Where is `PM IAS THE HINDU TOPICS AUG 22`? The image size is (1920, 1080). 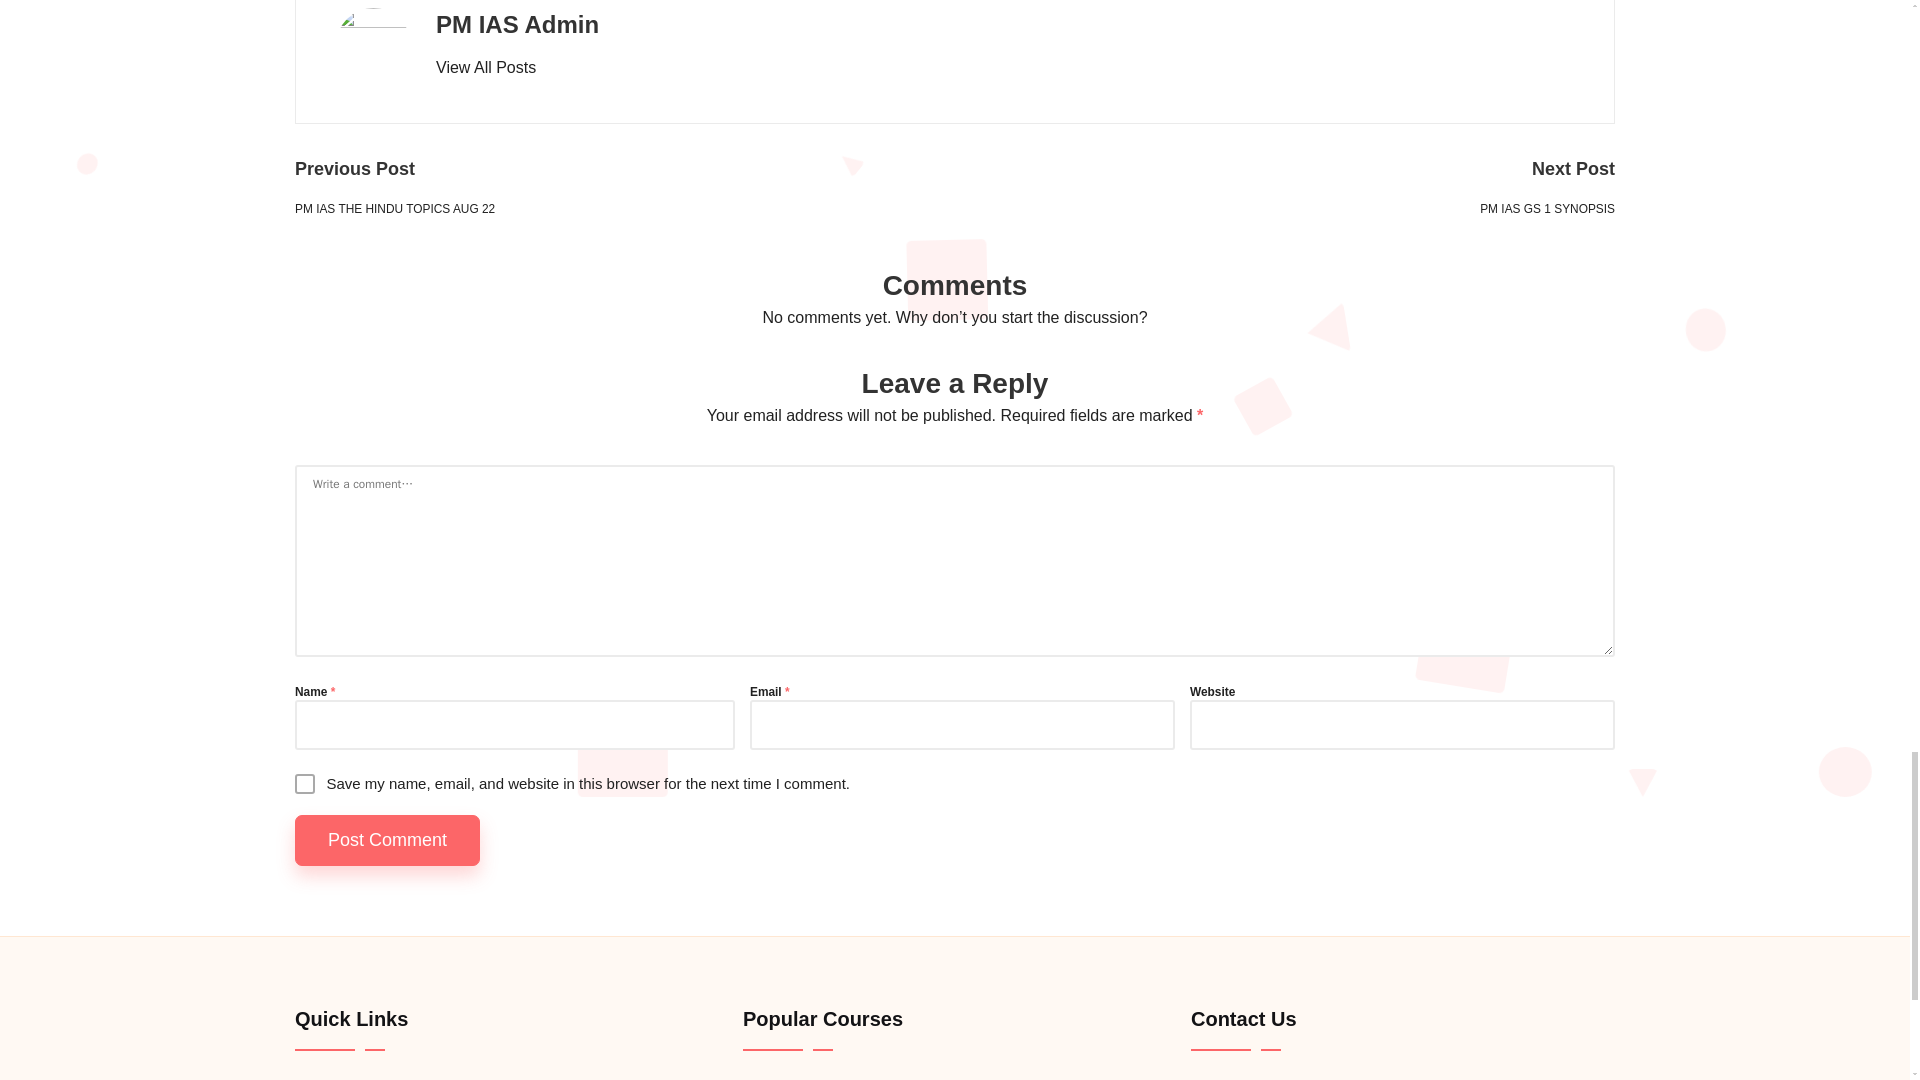 PM IAS THE HINDU TOPICS AUG 22 is located at coordinates (624, 210).